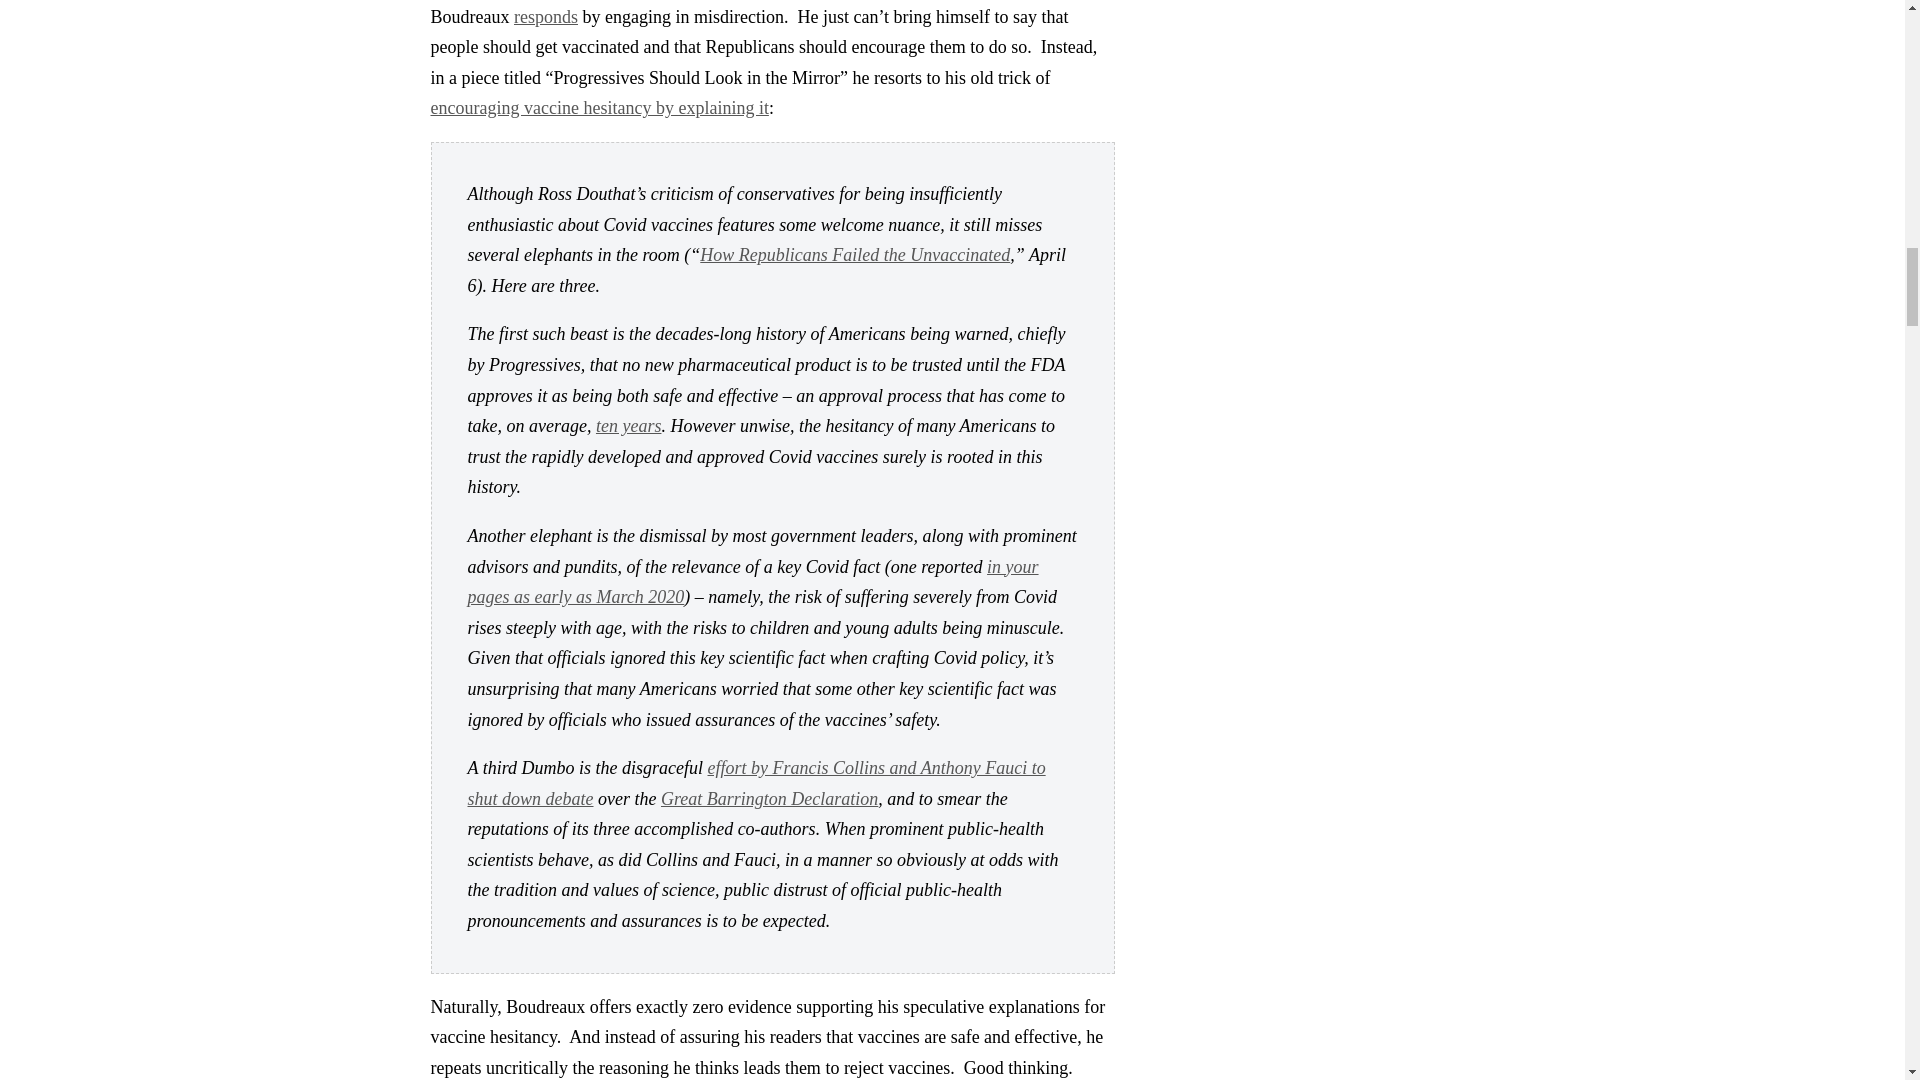 The image size is (1920, 1080). What do you see at coordinates (628, 426) in the screenshot?
I see `ten years` at bounding box center [628, 426].